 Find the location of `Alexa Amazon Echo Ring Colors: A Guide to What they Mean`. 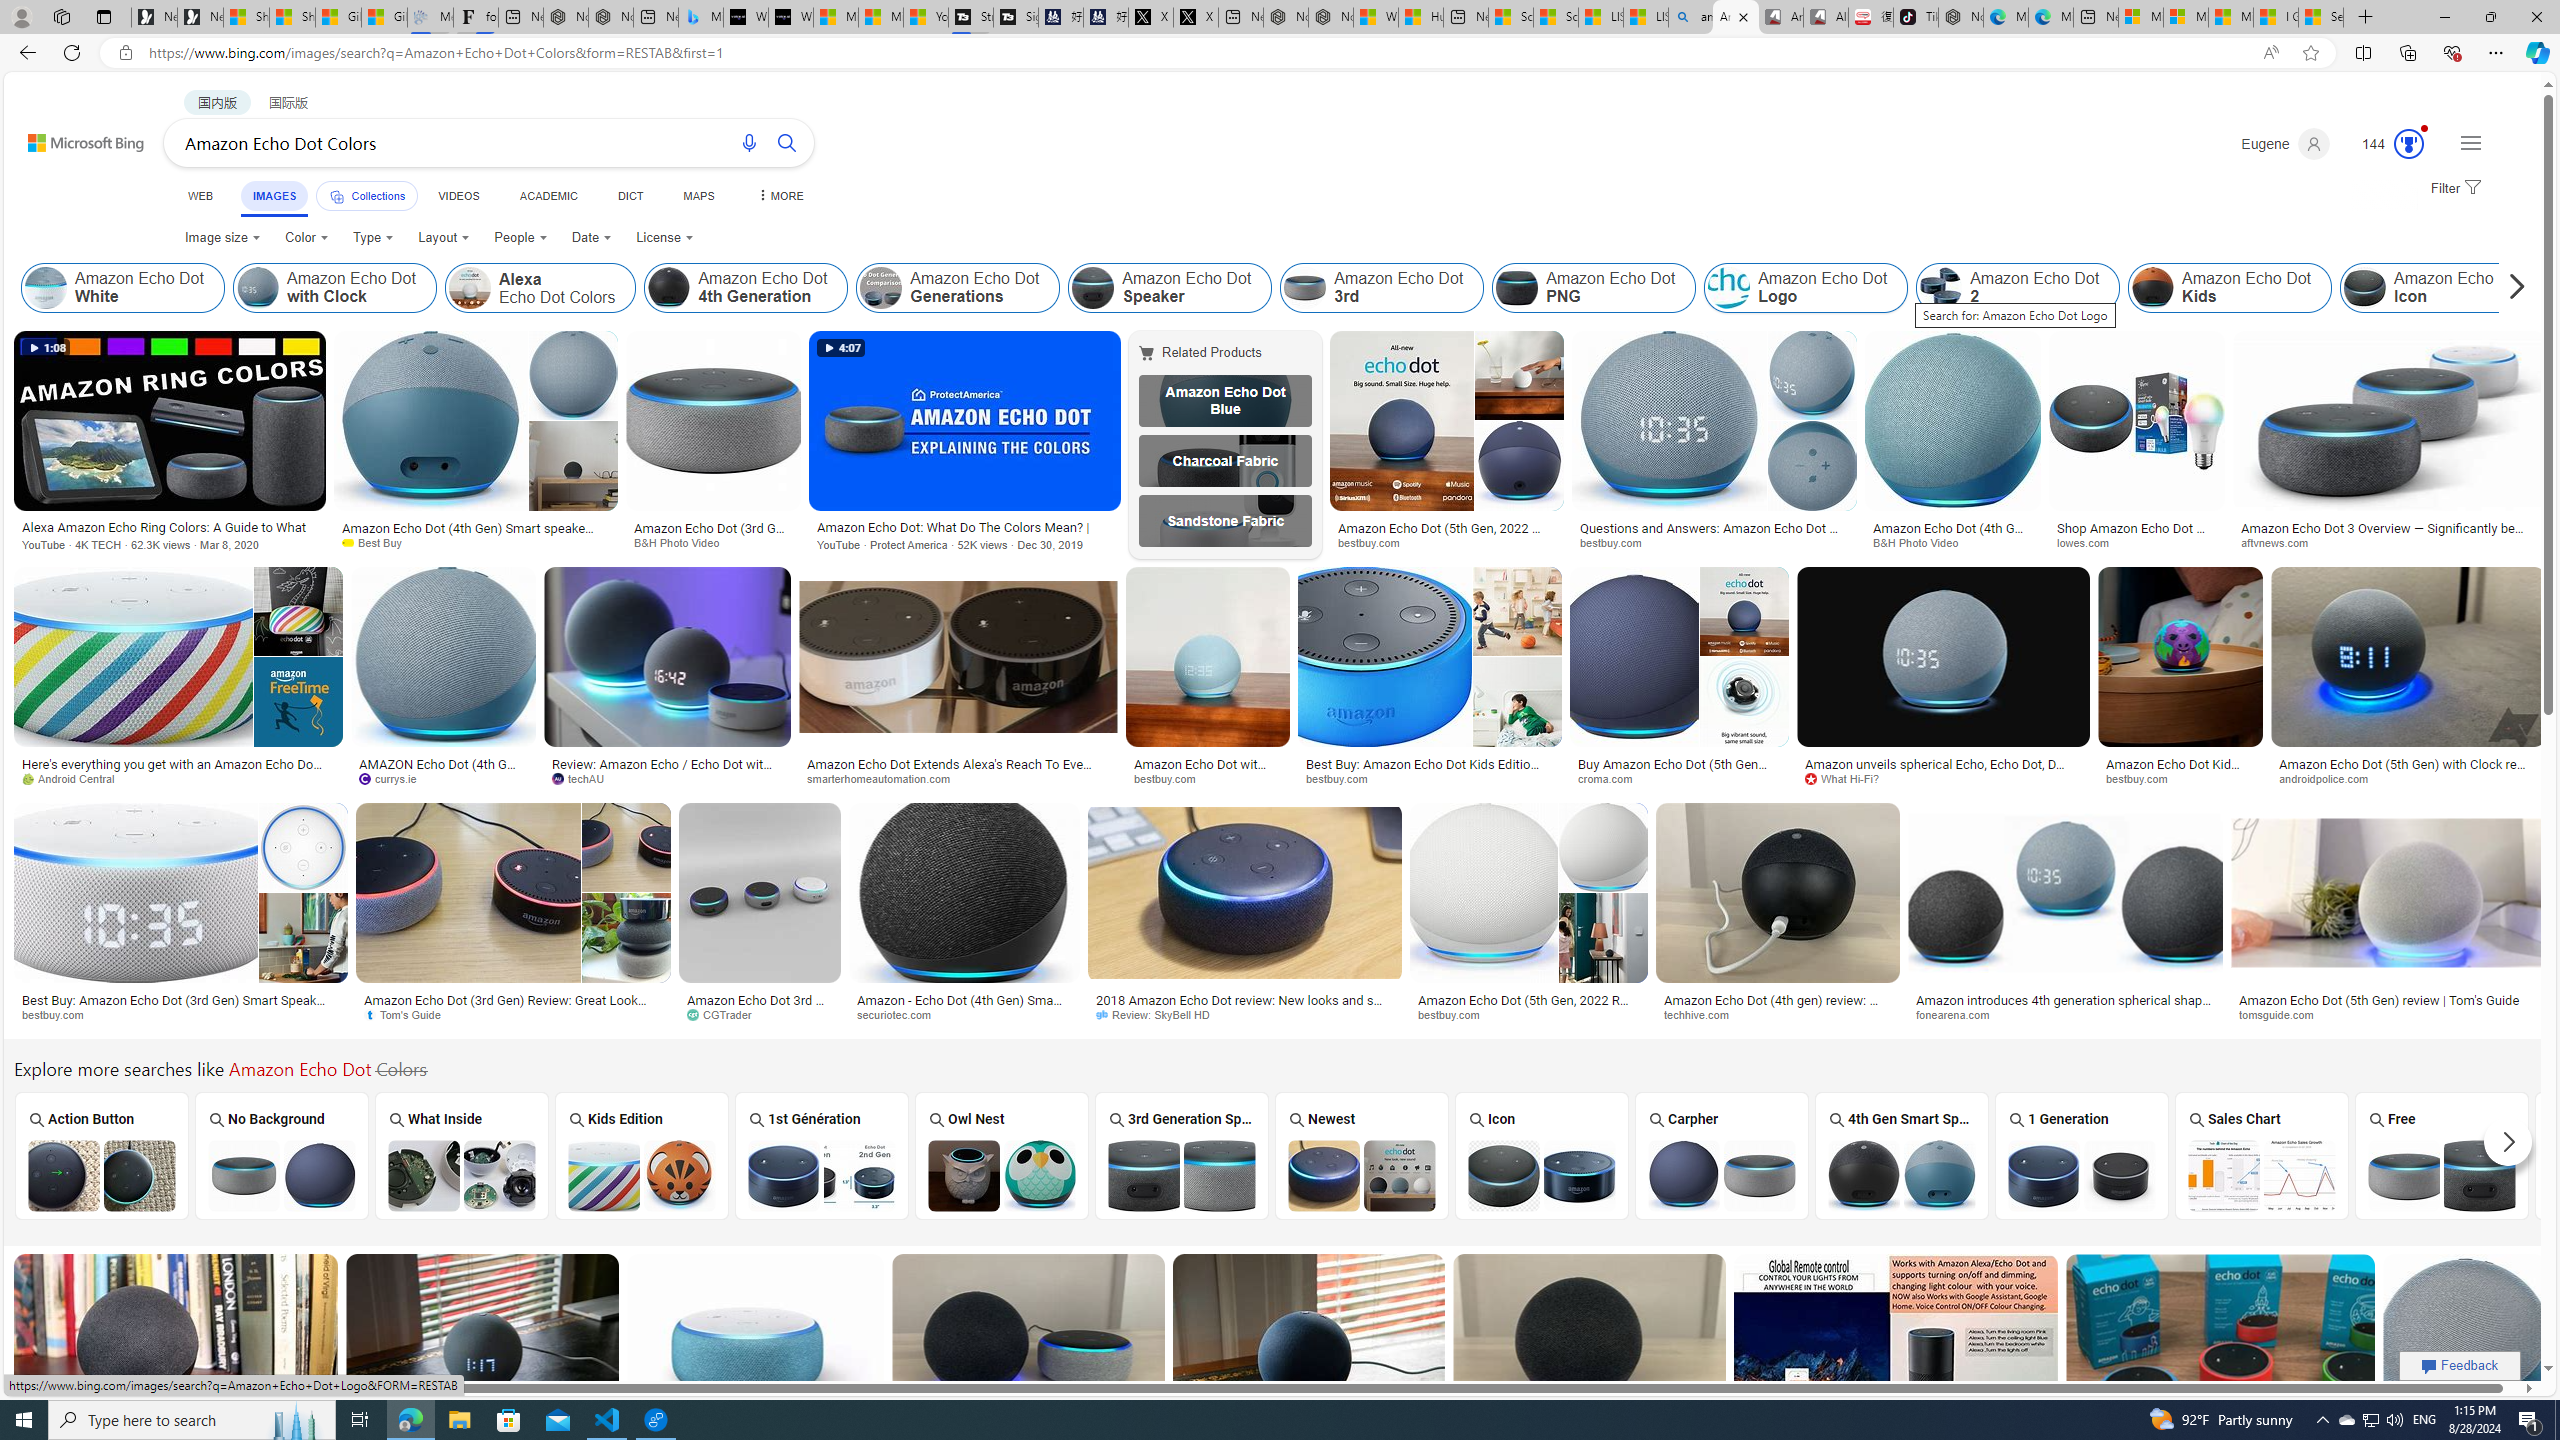

Alexa Amazon Echo Ring Colors: A Guide to What they Mean is located at coordinates (170, 528).